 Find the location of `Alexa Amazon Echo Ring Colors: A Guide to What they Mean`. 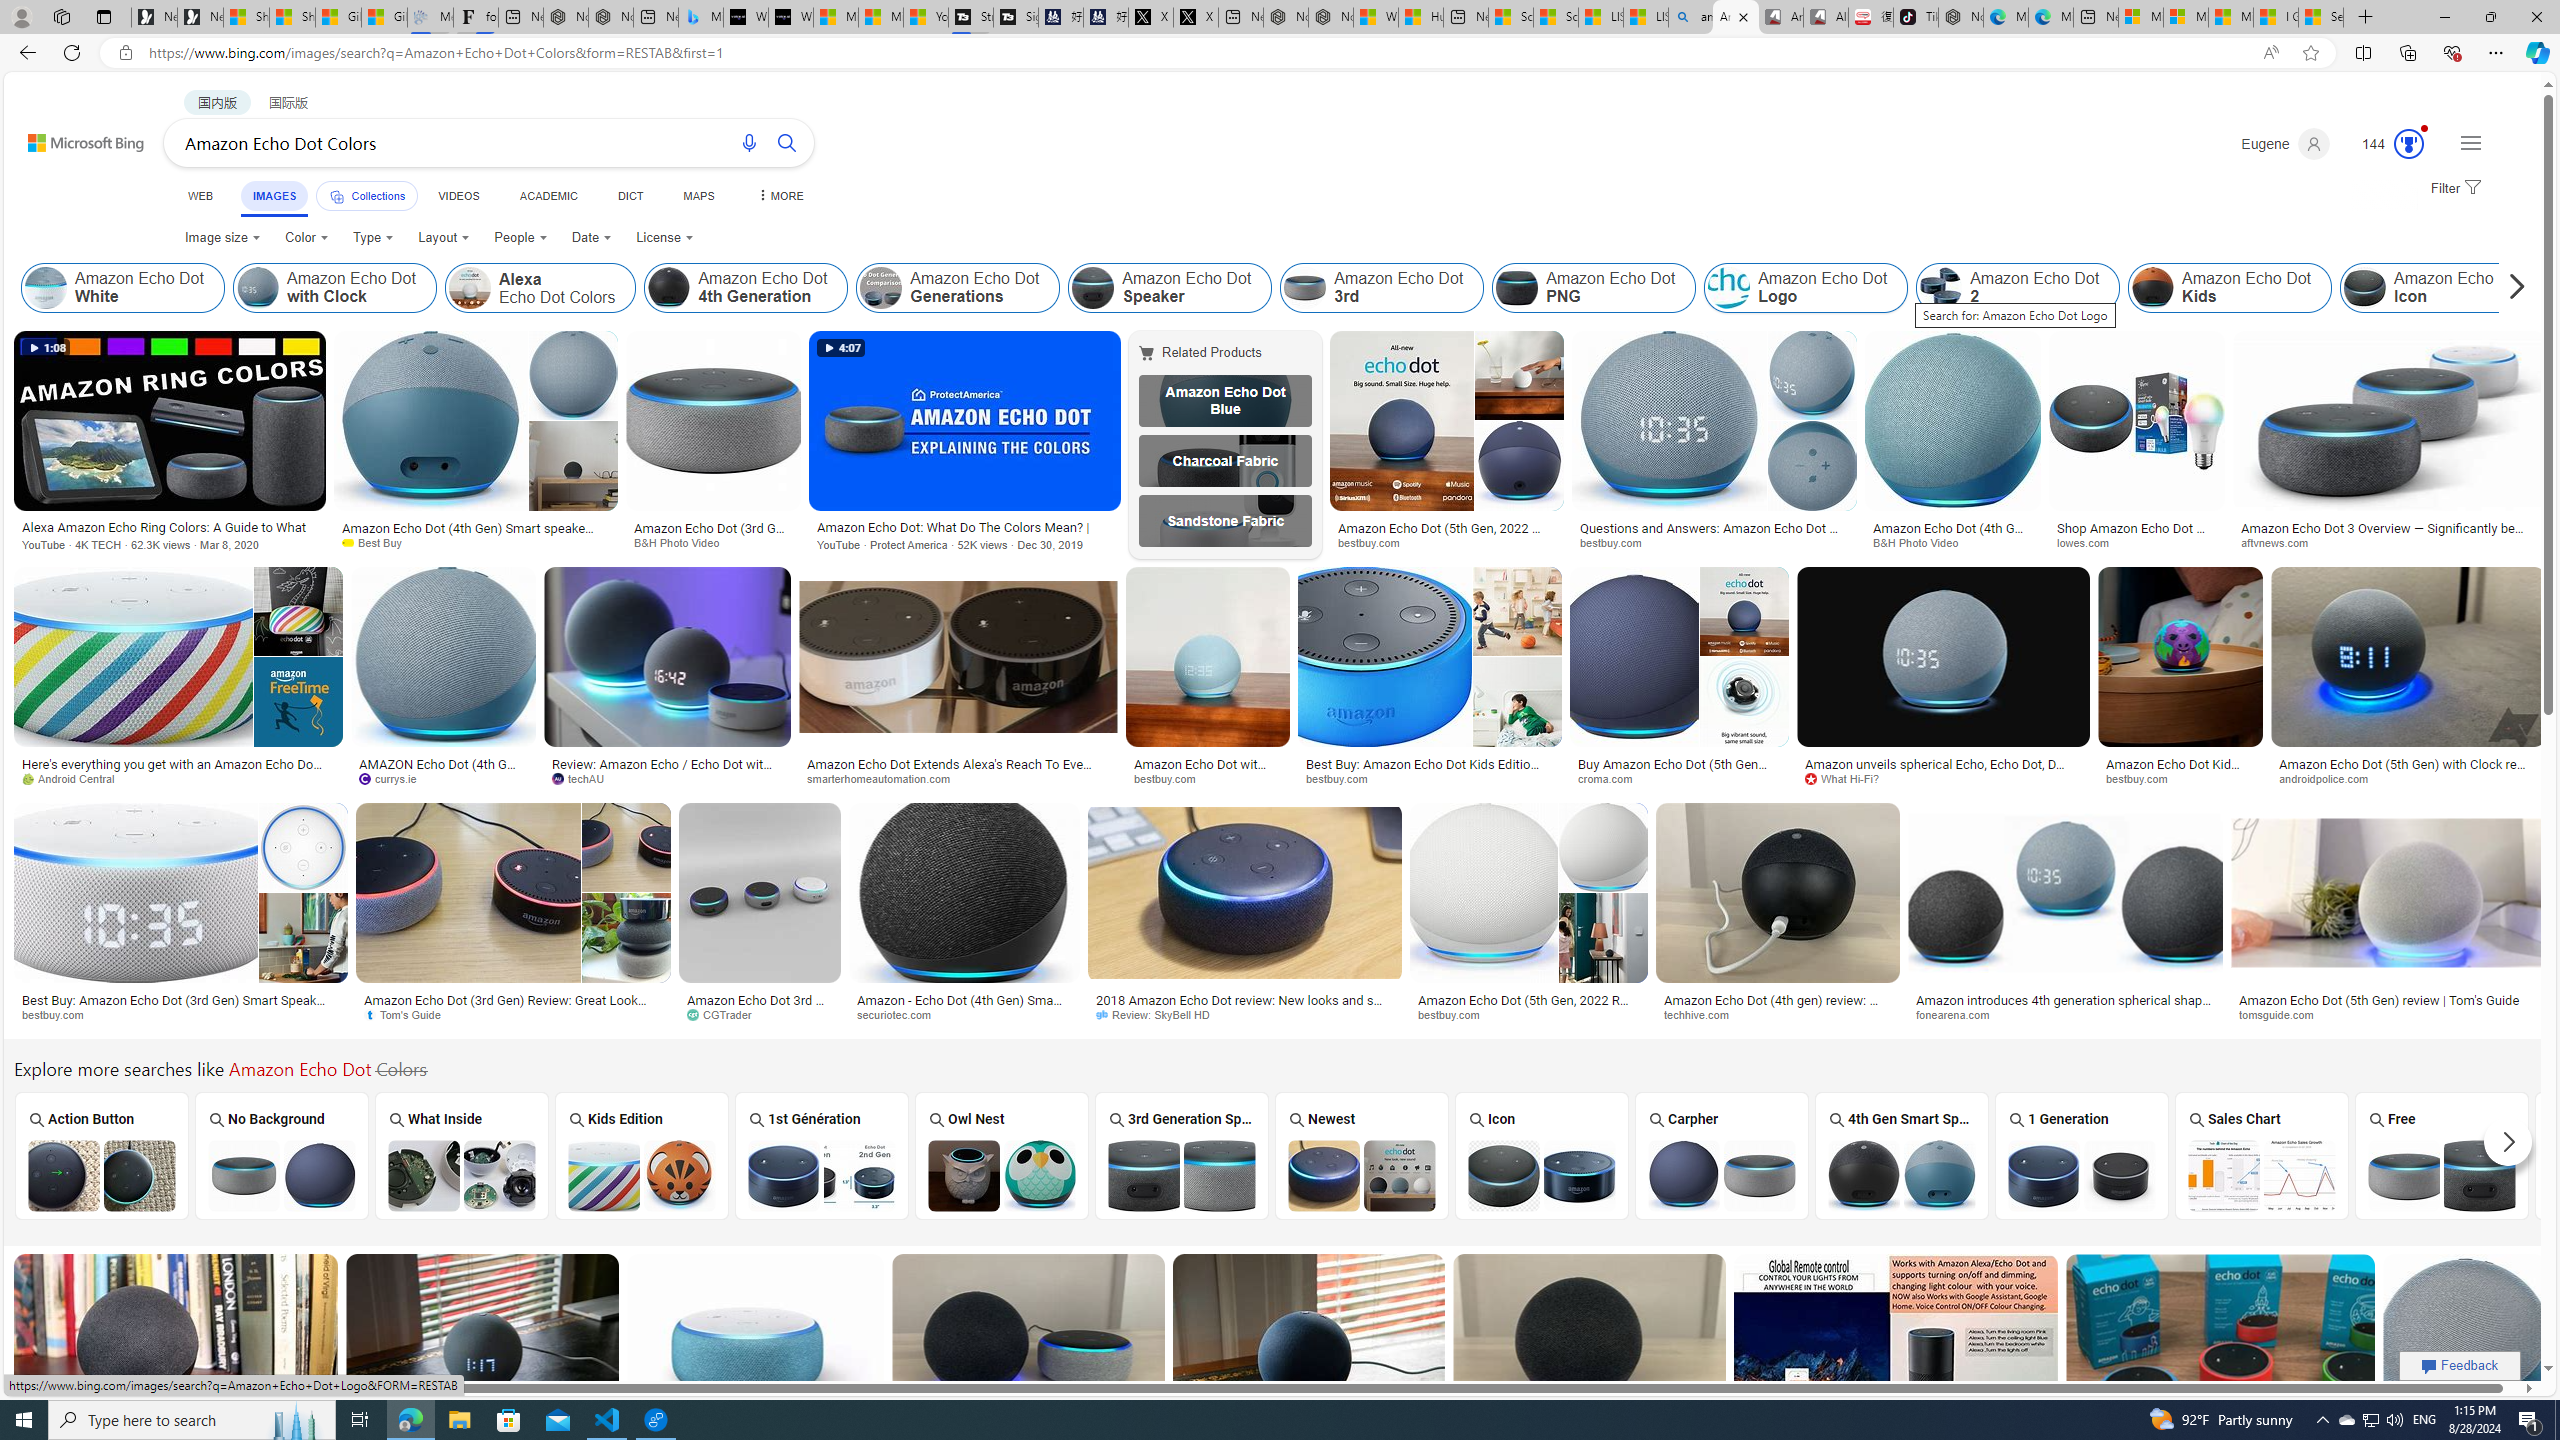

Alexa Amazon Echo Ring Colors: A Guide to What they Mean is located at coordinates (170, 528).